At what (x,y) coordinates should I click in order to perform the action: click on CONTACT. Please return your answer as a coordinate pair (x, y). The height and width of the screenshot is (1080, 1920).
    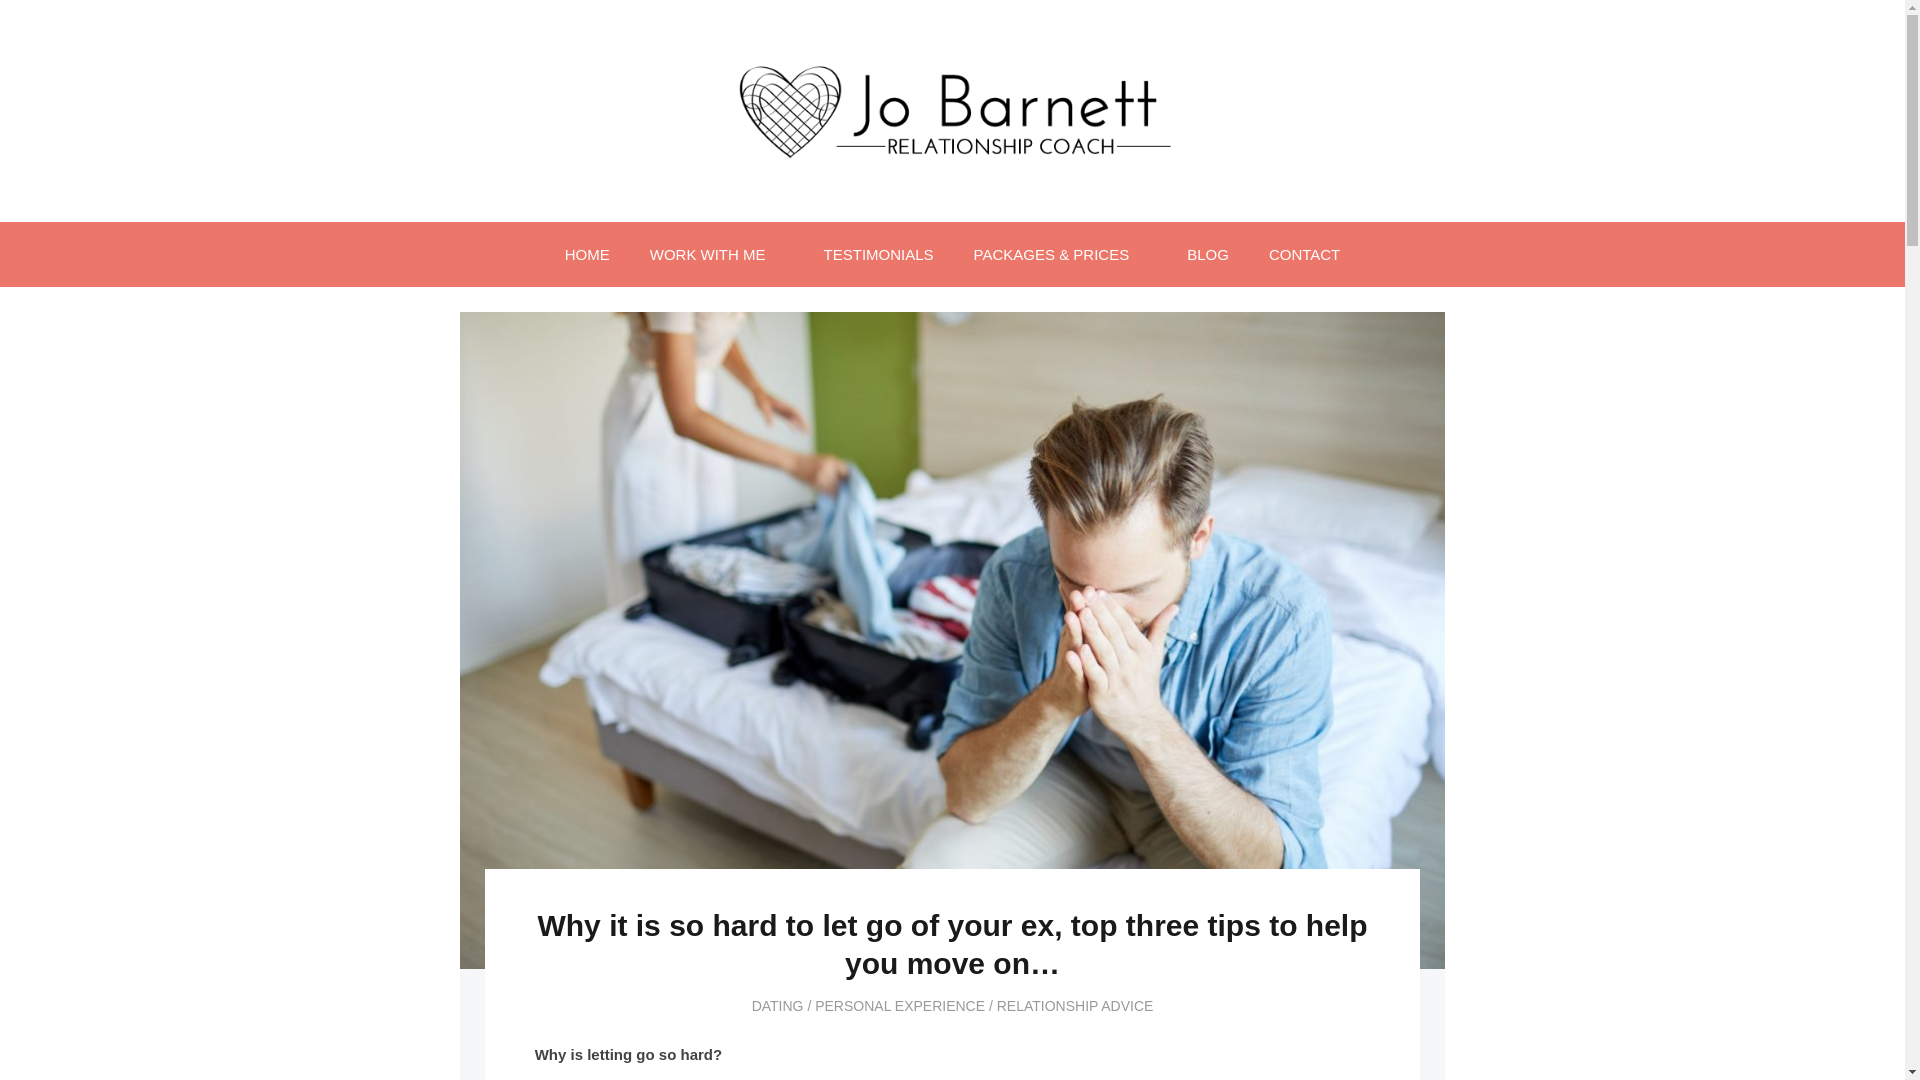
    Looking at the image, I should click on (1304, 254).